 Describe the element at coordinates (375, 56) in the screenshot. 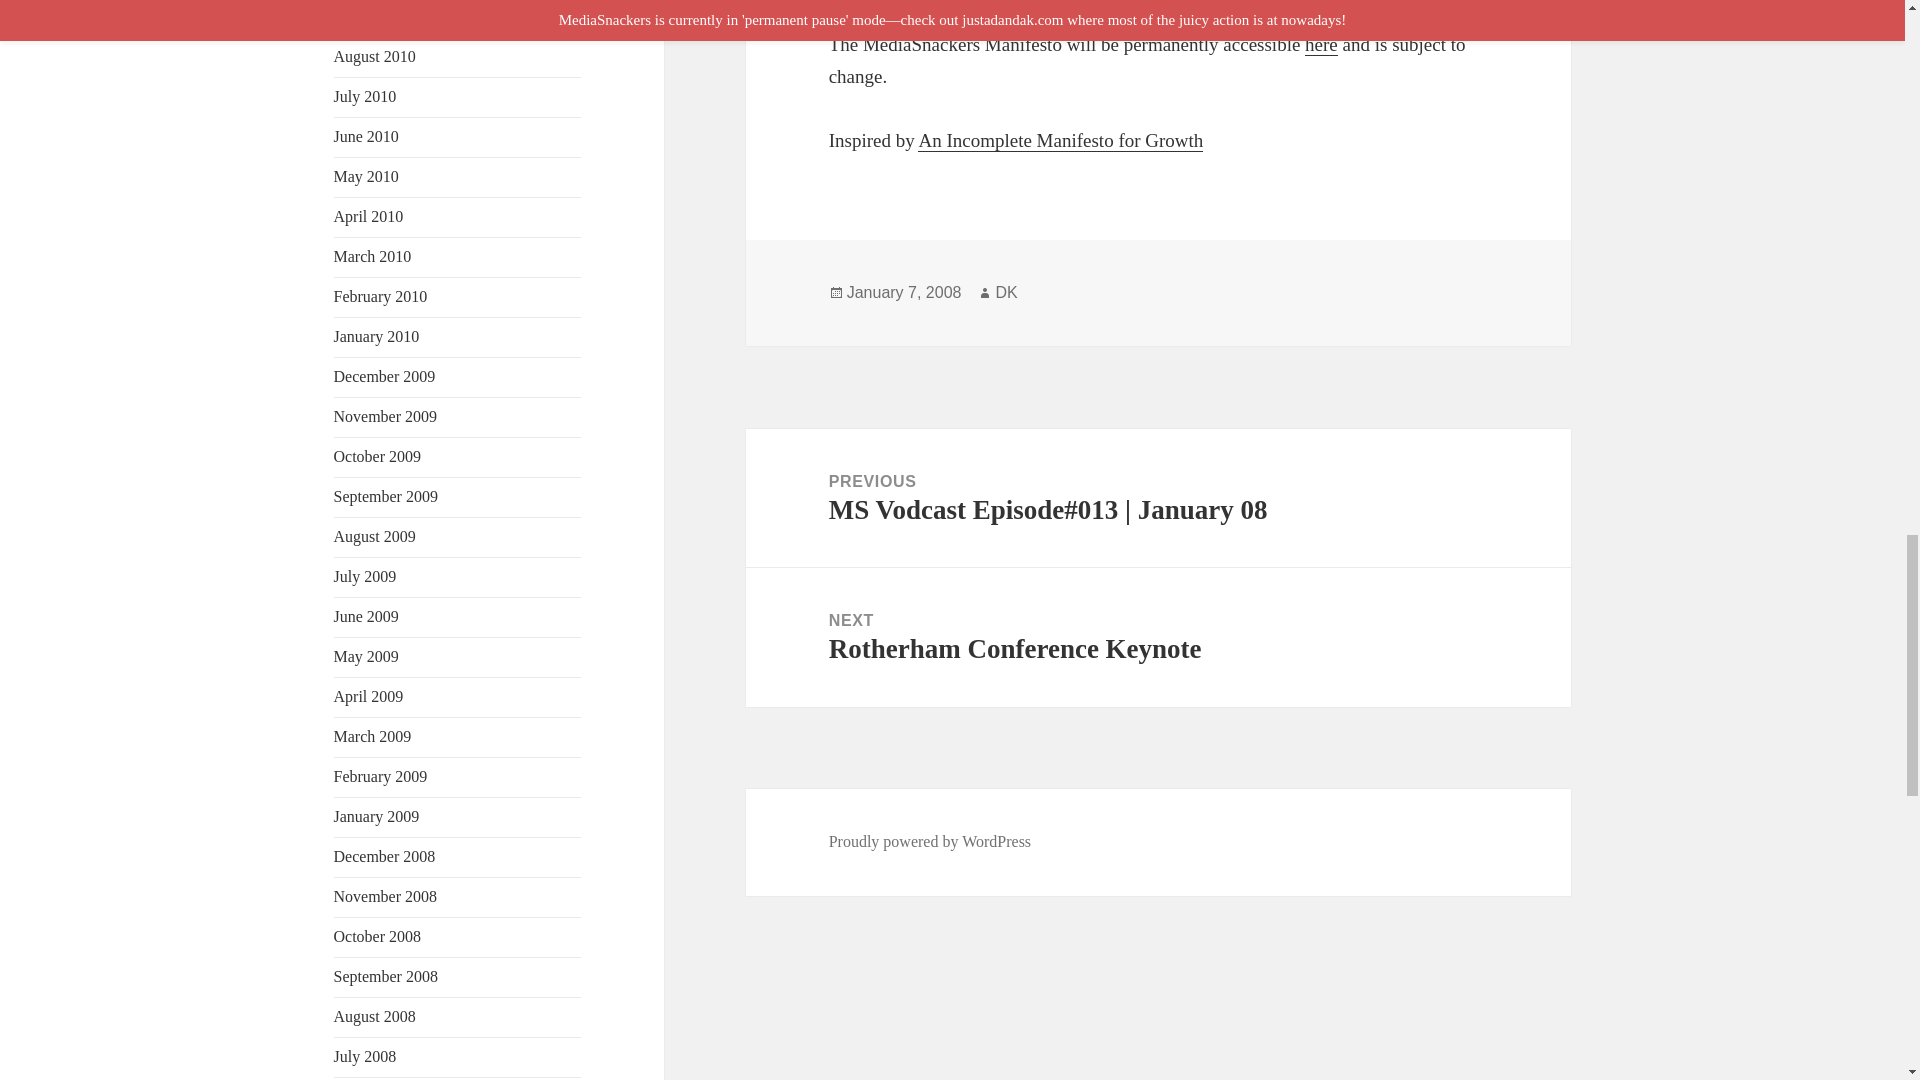

I see `August 2010` at that location.